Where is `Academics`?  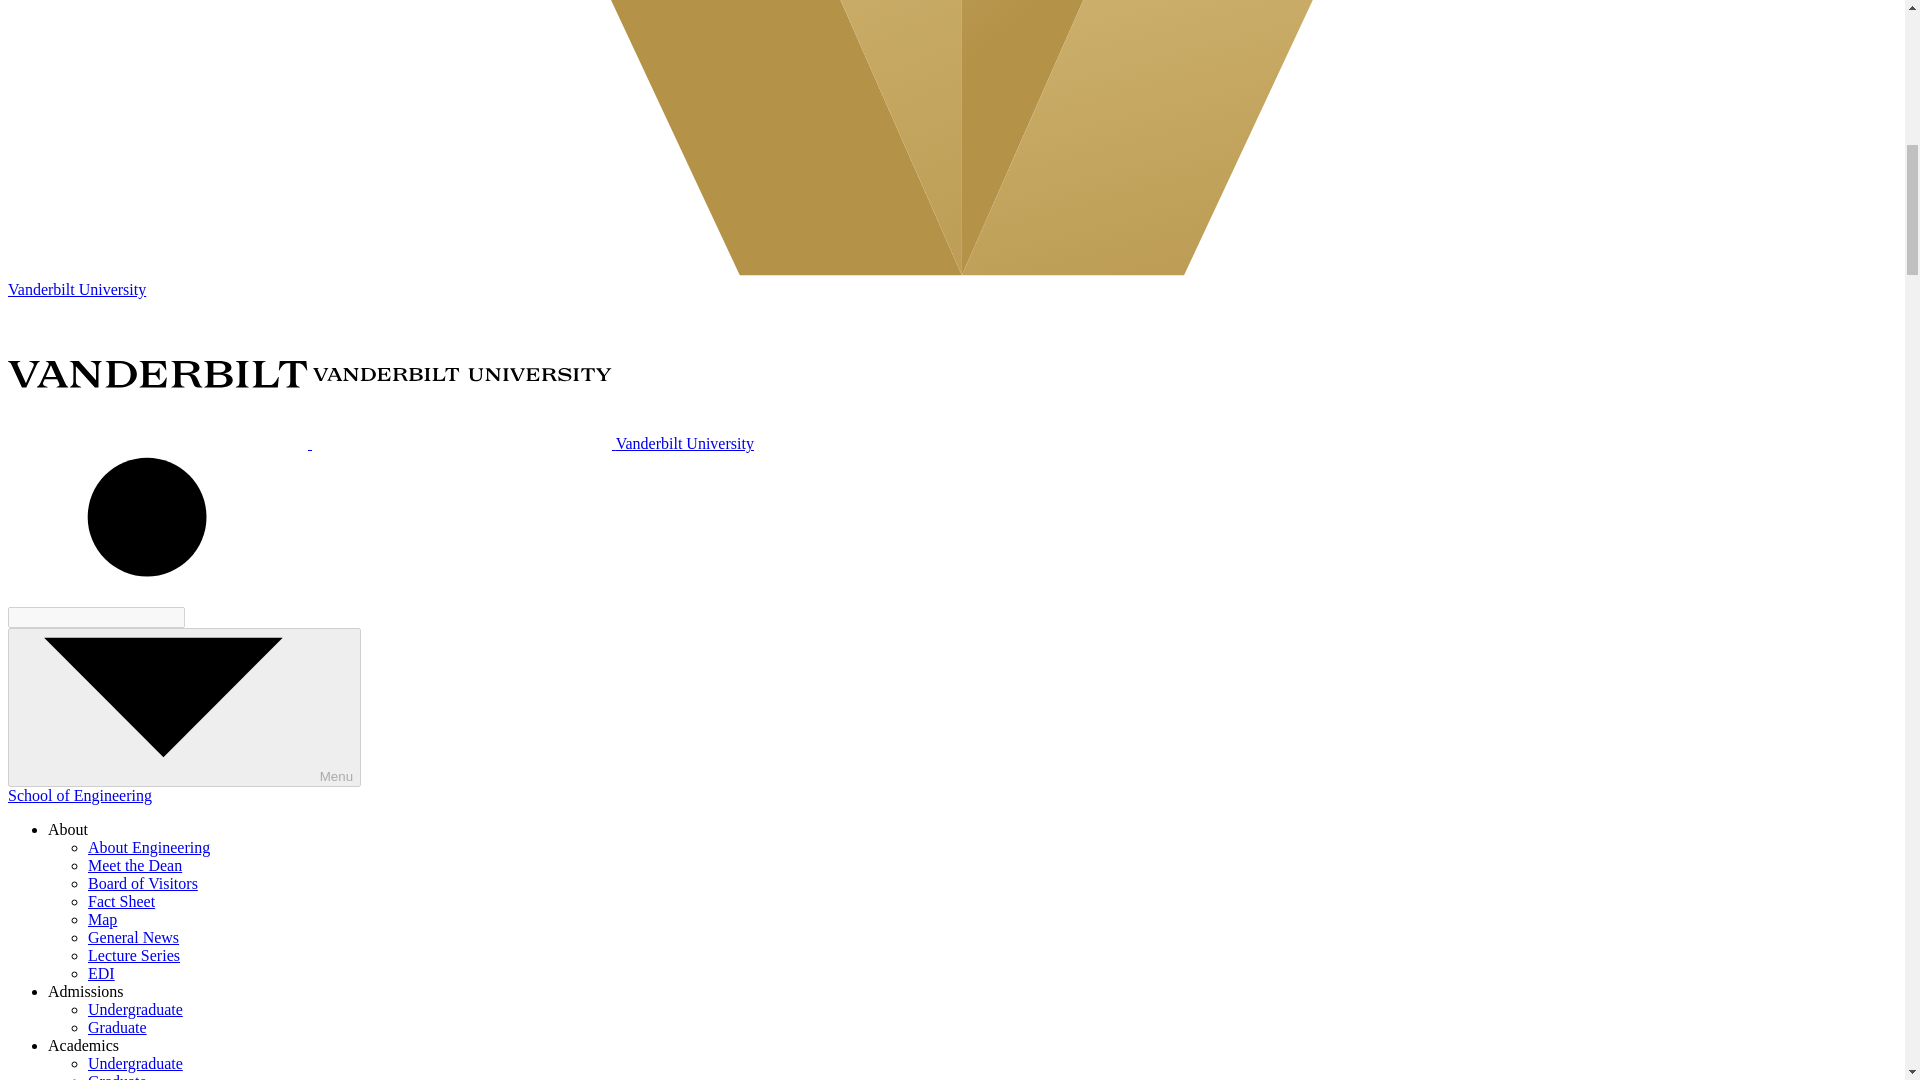 Academics is located at coordinates (84, 1045).